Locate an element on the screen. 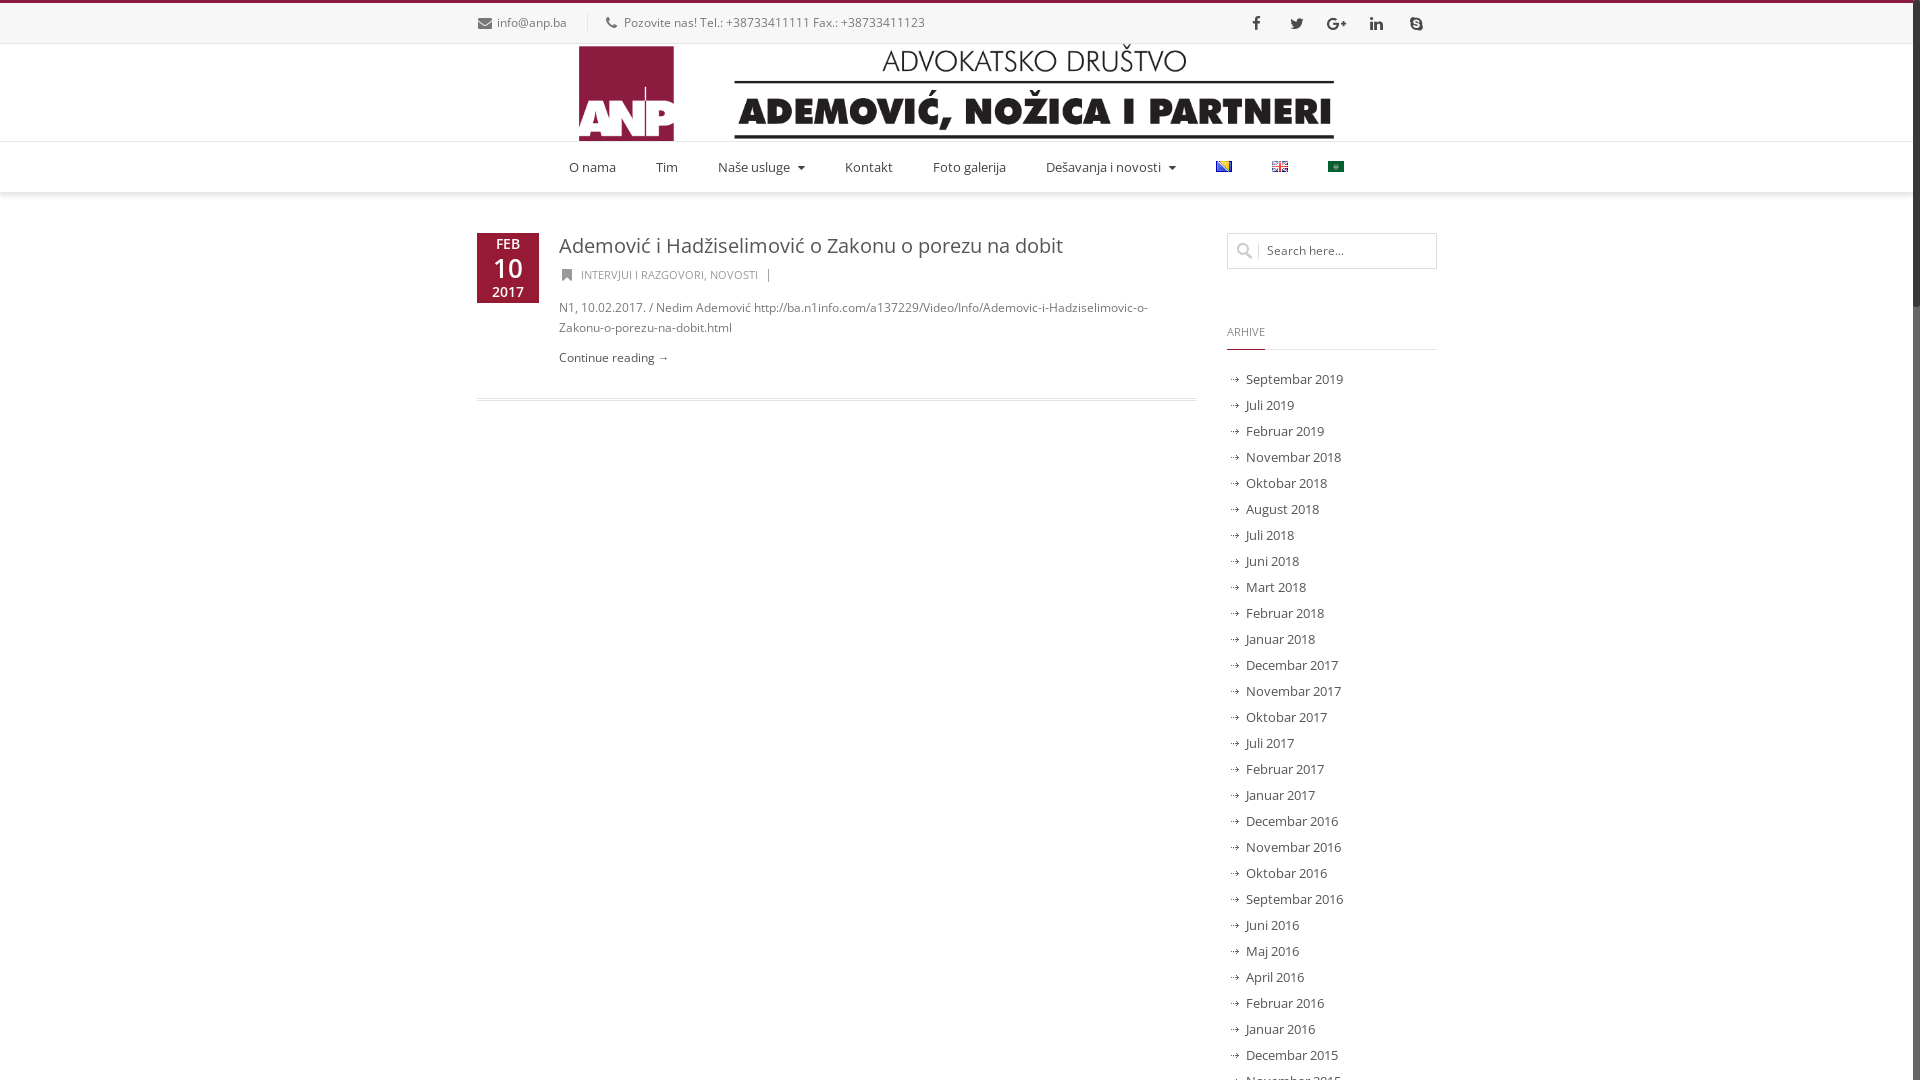 This screenshot has height=1080, width=1920. Juli 2017 is located at coordinates (1263, 743).